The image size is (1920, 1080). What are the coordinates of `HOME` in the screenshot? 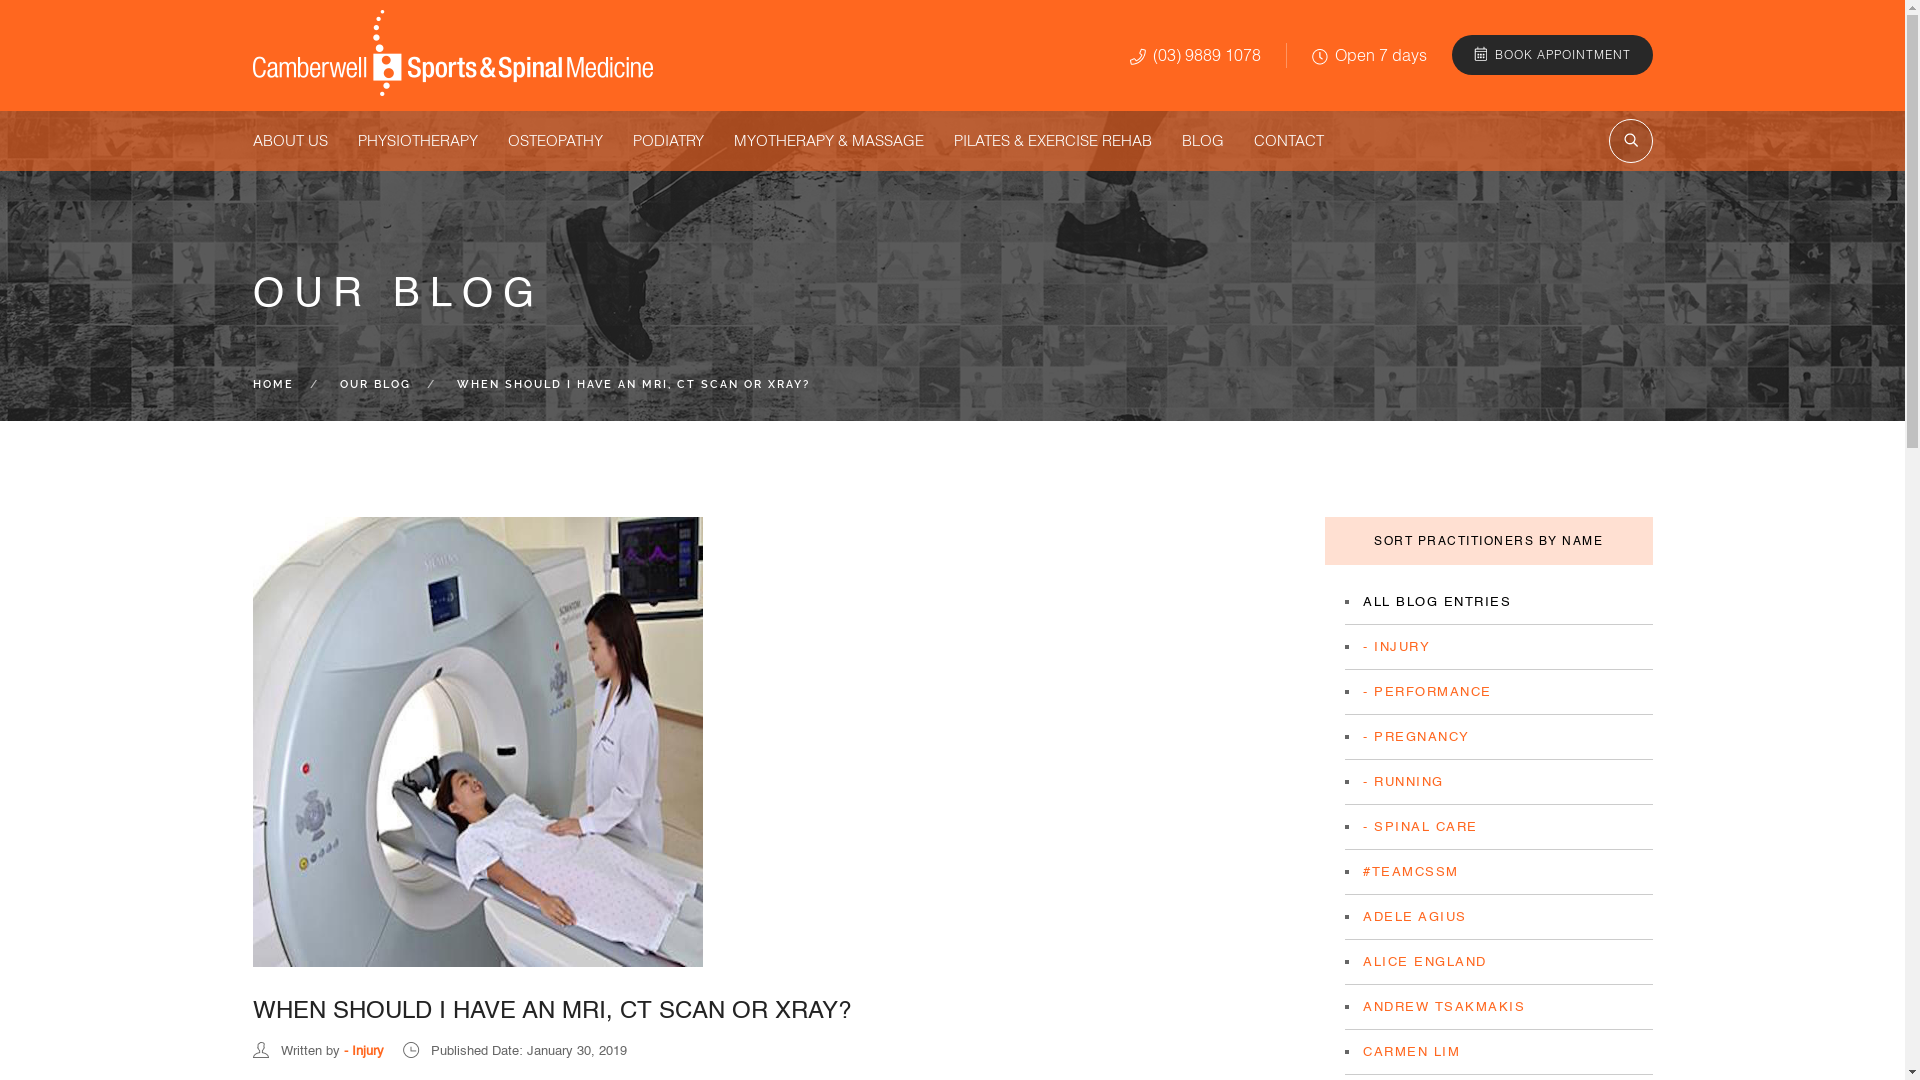 It's located at (272, 384).